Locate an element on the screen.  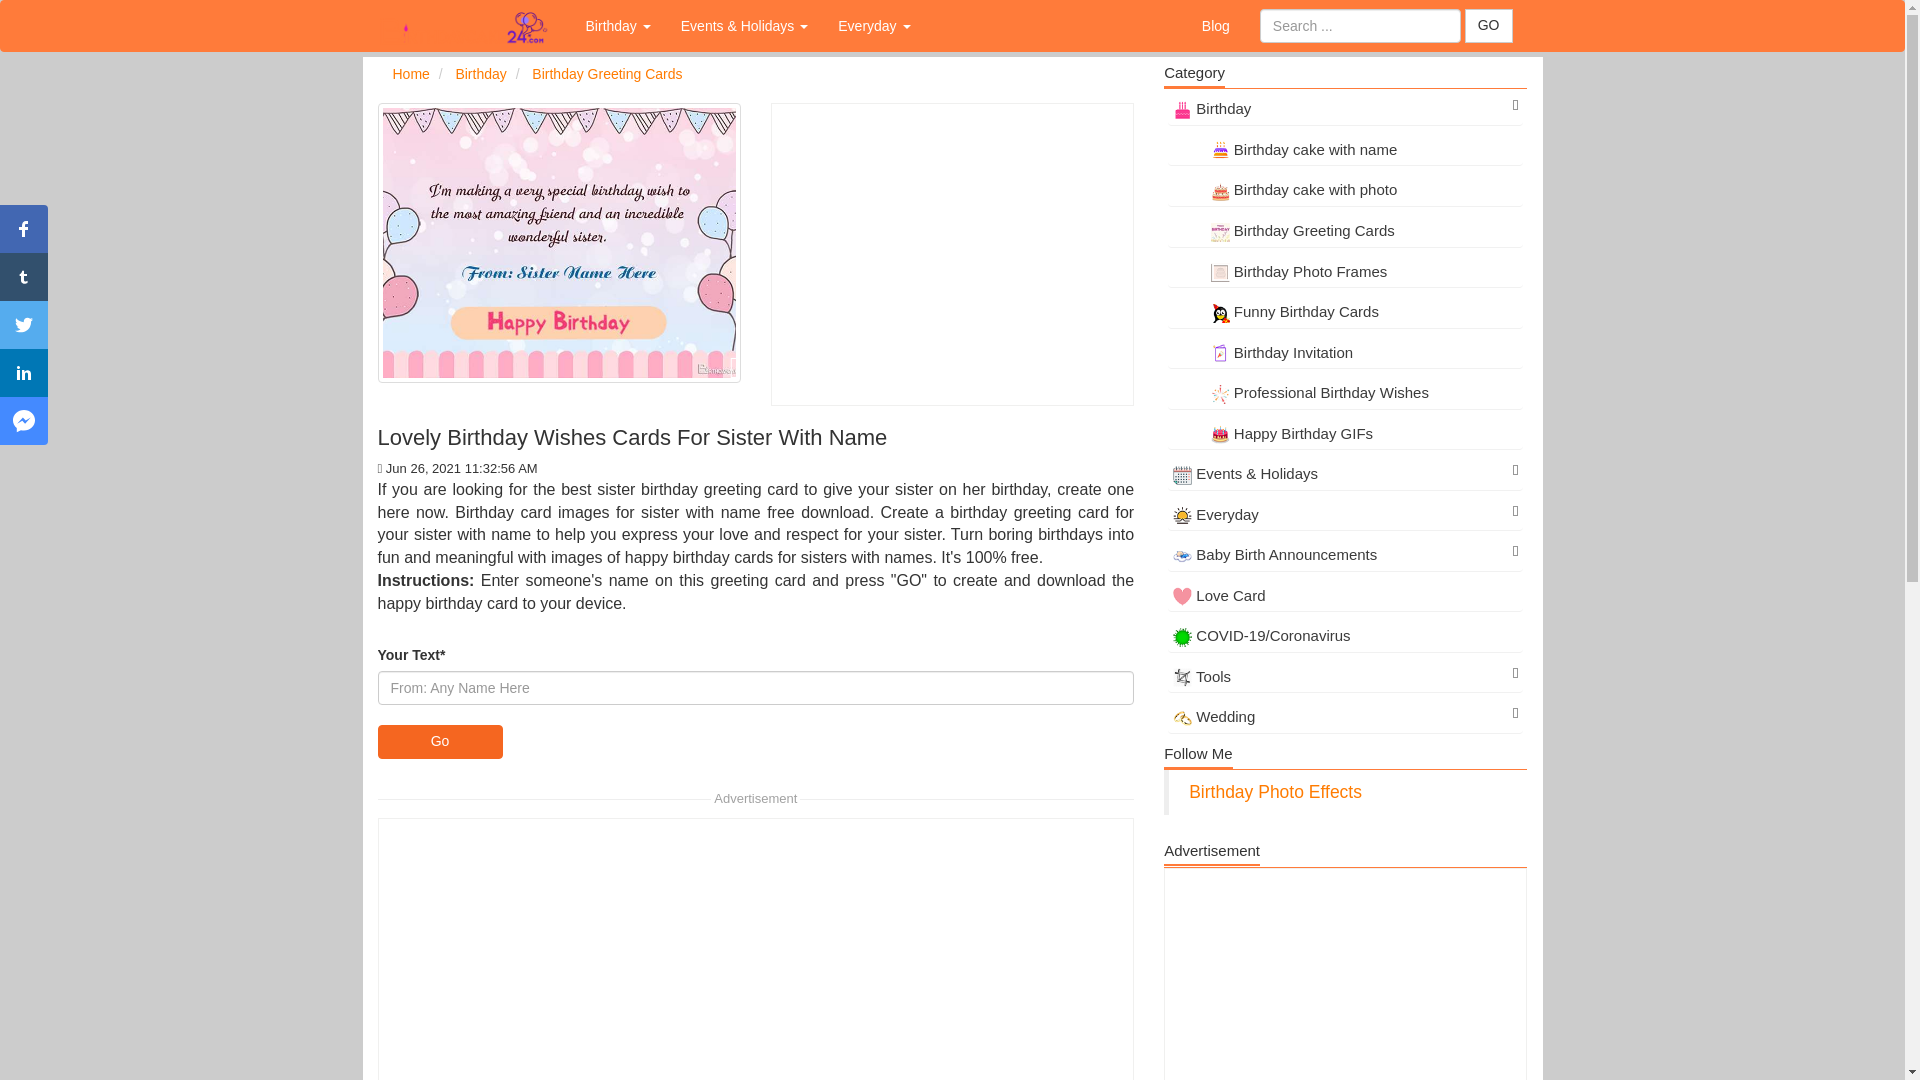
Lovely Birthday Wishes Cards For Sister With Name is located at coordinates (560, 242).